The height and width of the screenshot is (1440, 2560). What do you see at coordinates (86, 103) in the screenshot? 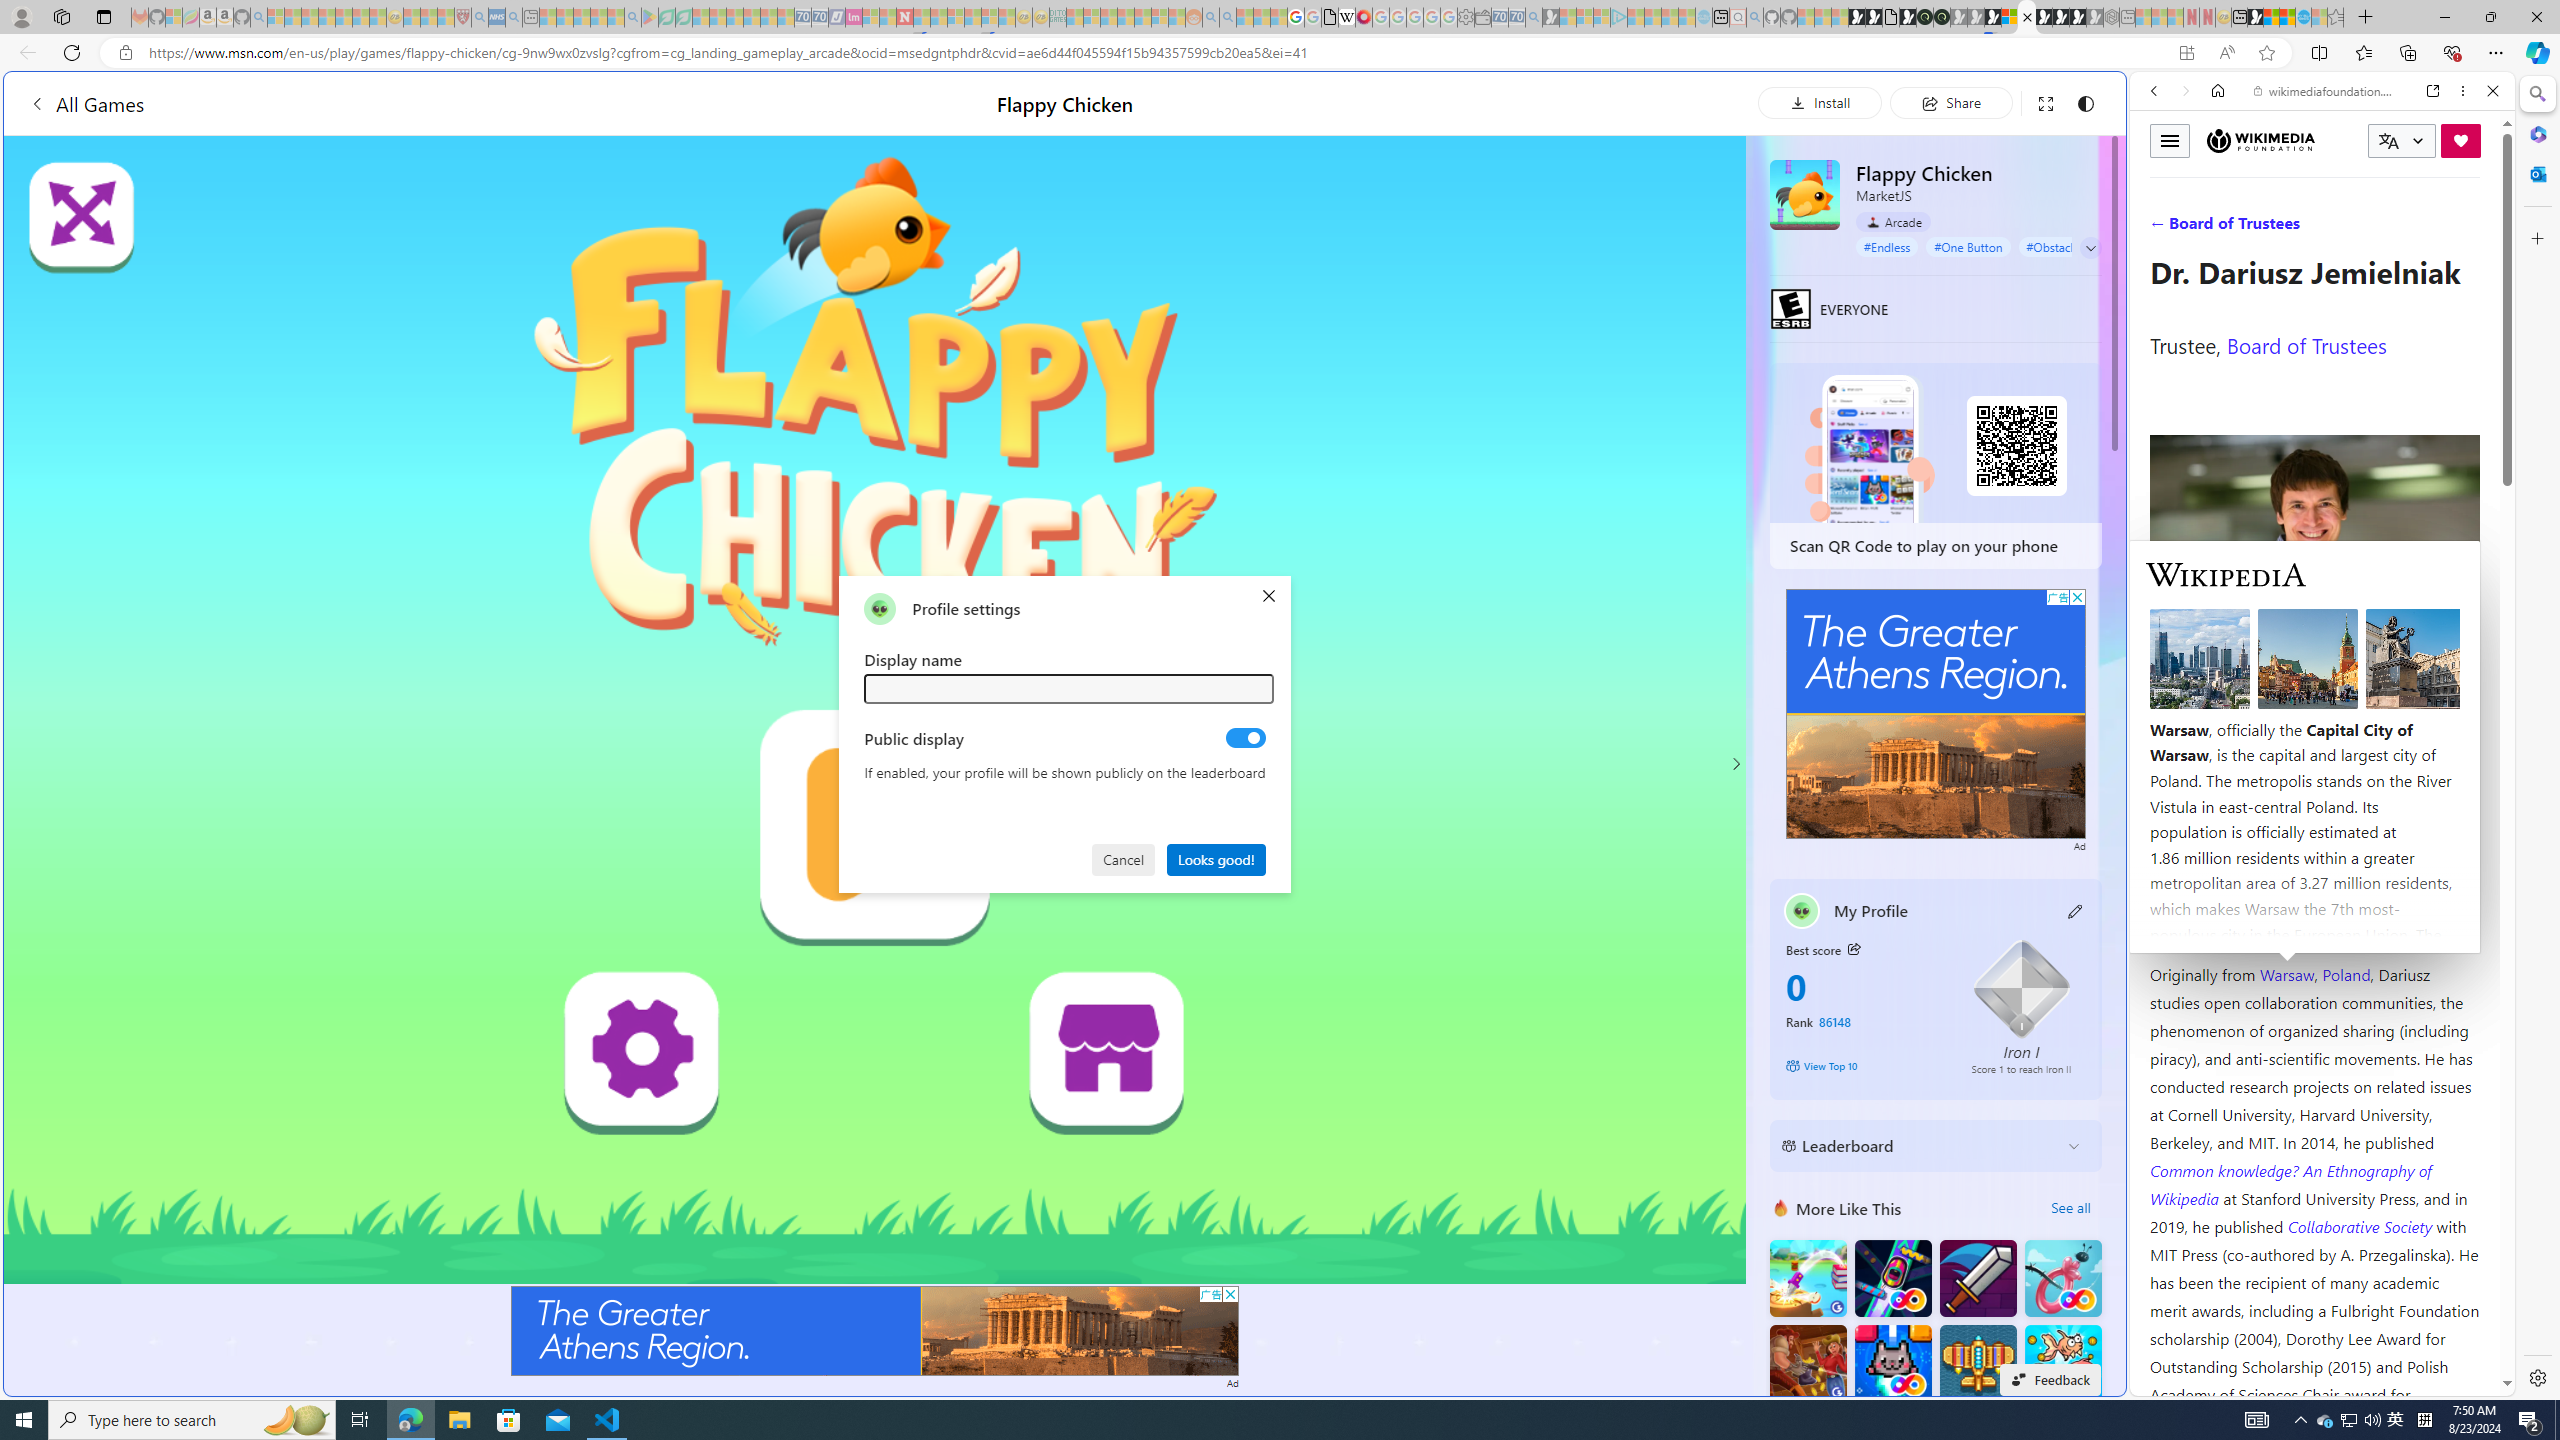
I see `All Games` at bounding box center [86, 103].